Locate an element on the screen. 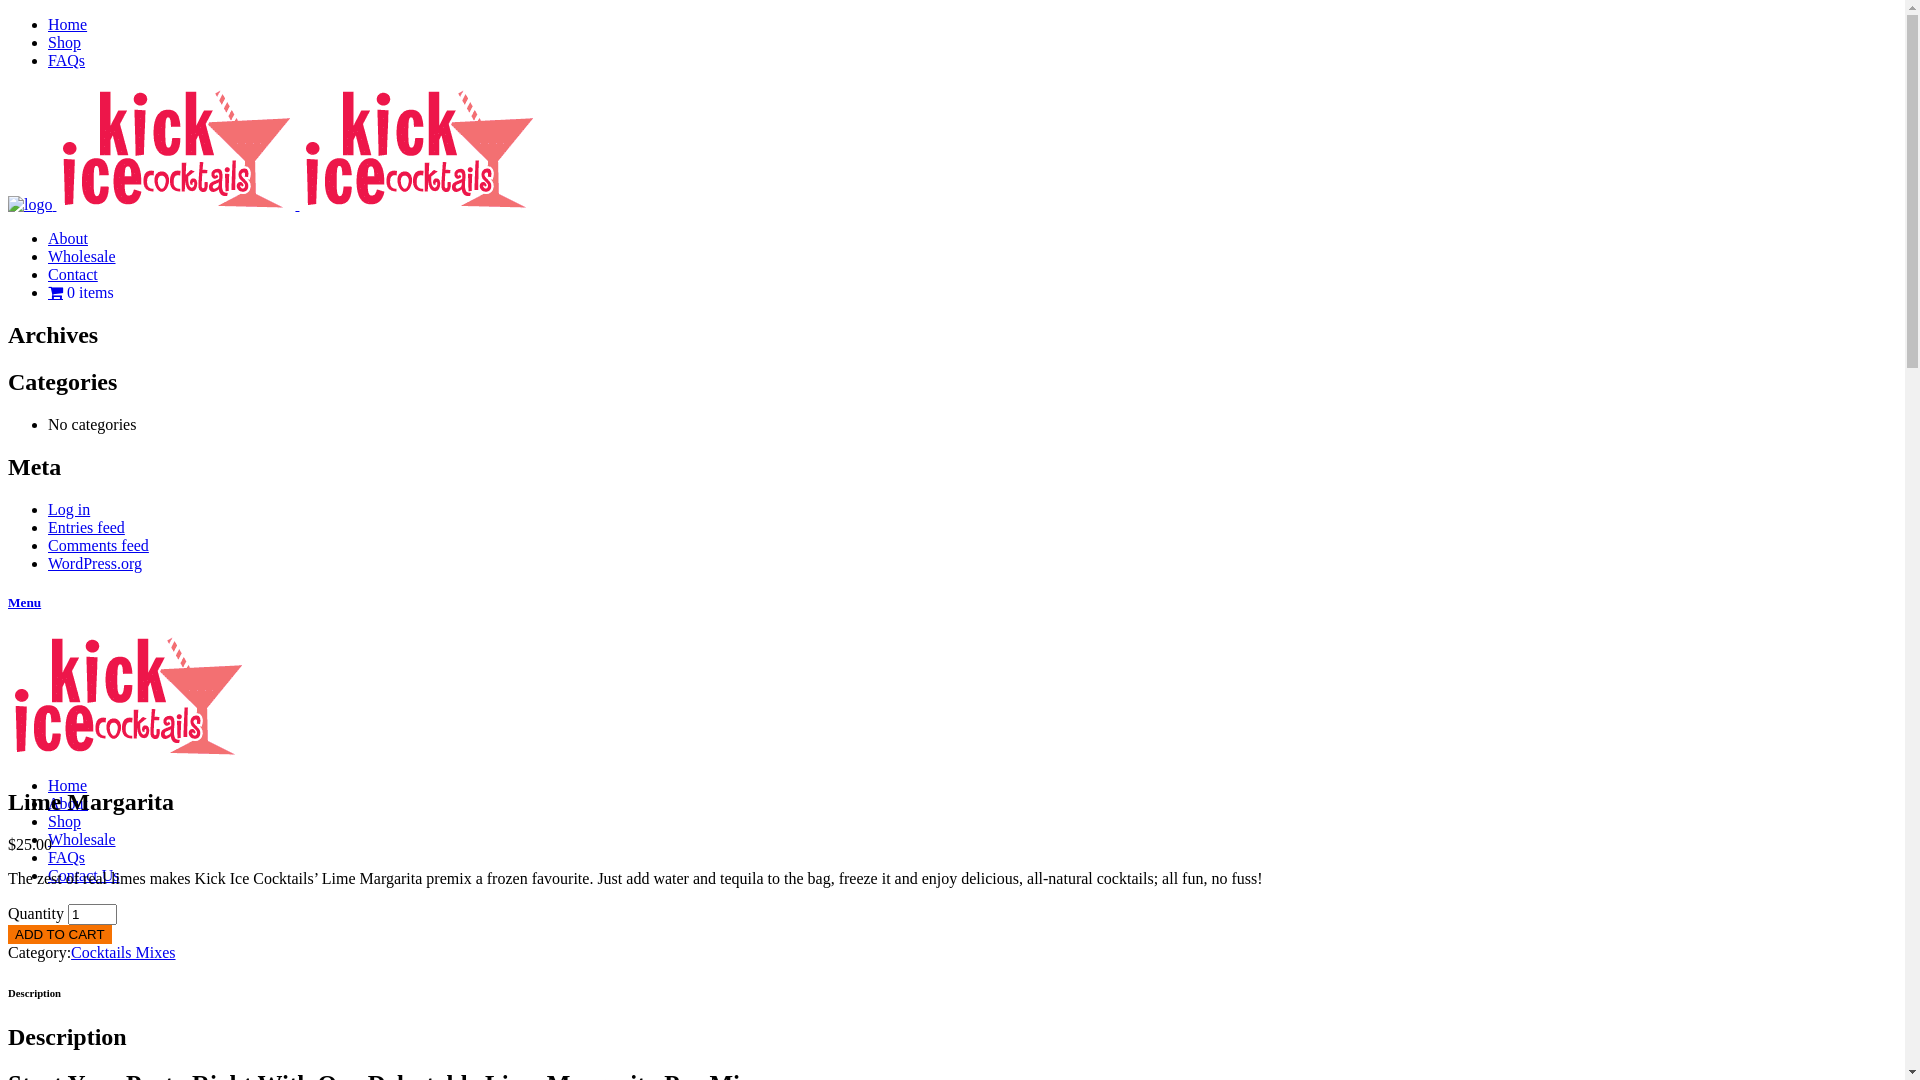 Image resolution: width=1920 pixels, height=1080 pixels. Comments feed is located at coordinates (98, 546).